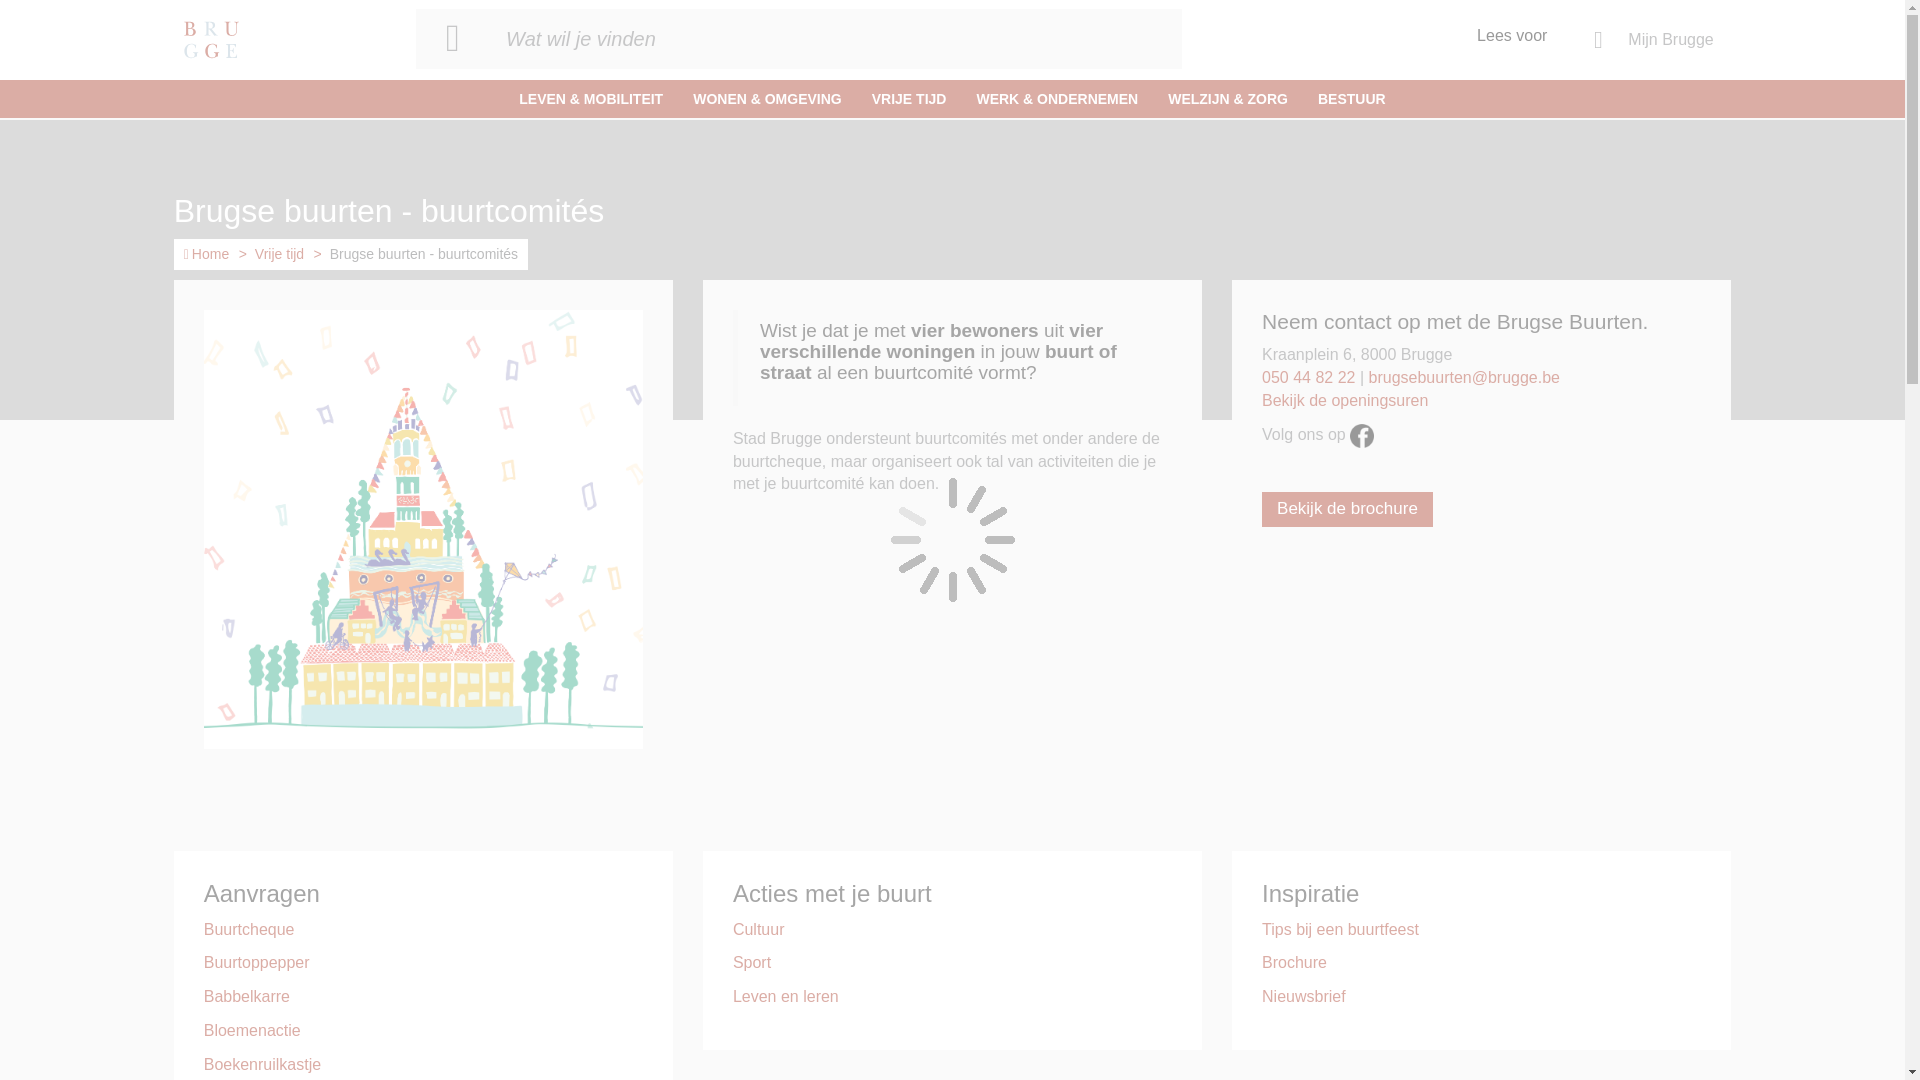  Describe the element at coordinates (752, 962) in the screenshot. I see `Sport` at that location.